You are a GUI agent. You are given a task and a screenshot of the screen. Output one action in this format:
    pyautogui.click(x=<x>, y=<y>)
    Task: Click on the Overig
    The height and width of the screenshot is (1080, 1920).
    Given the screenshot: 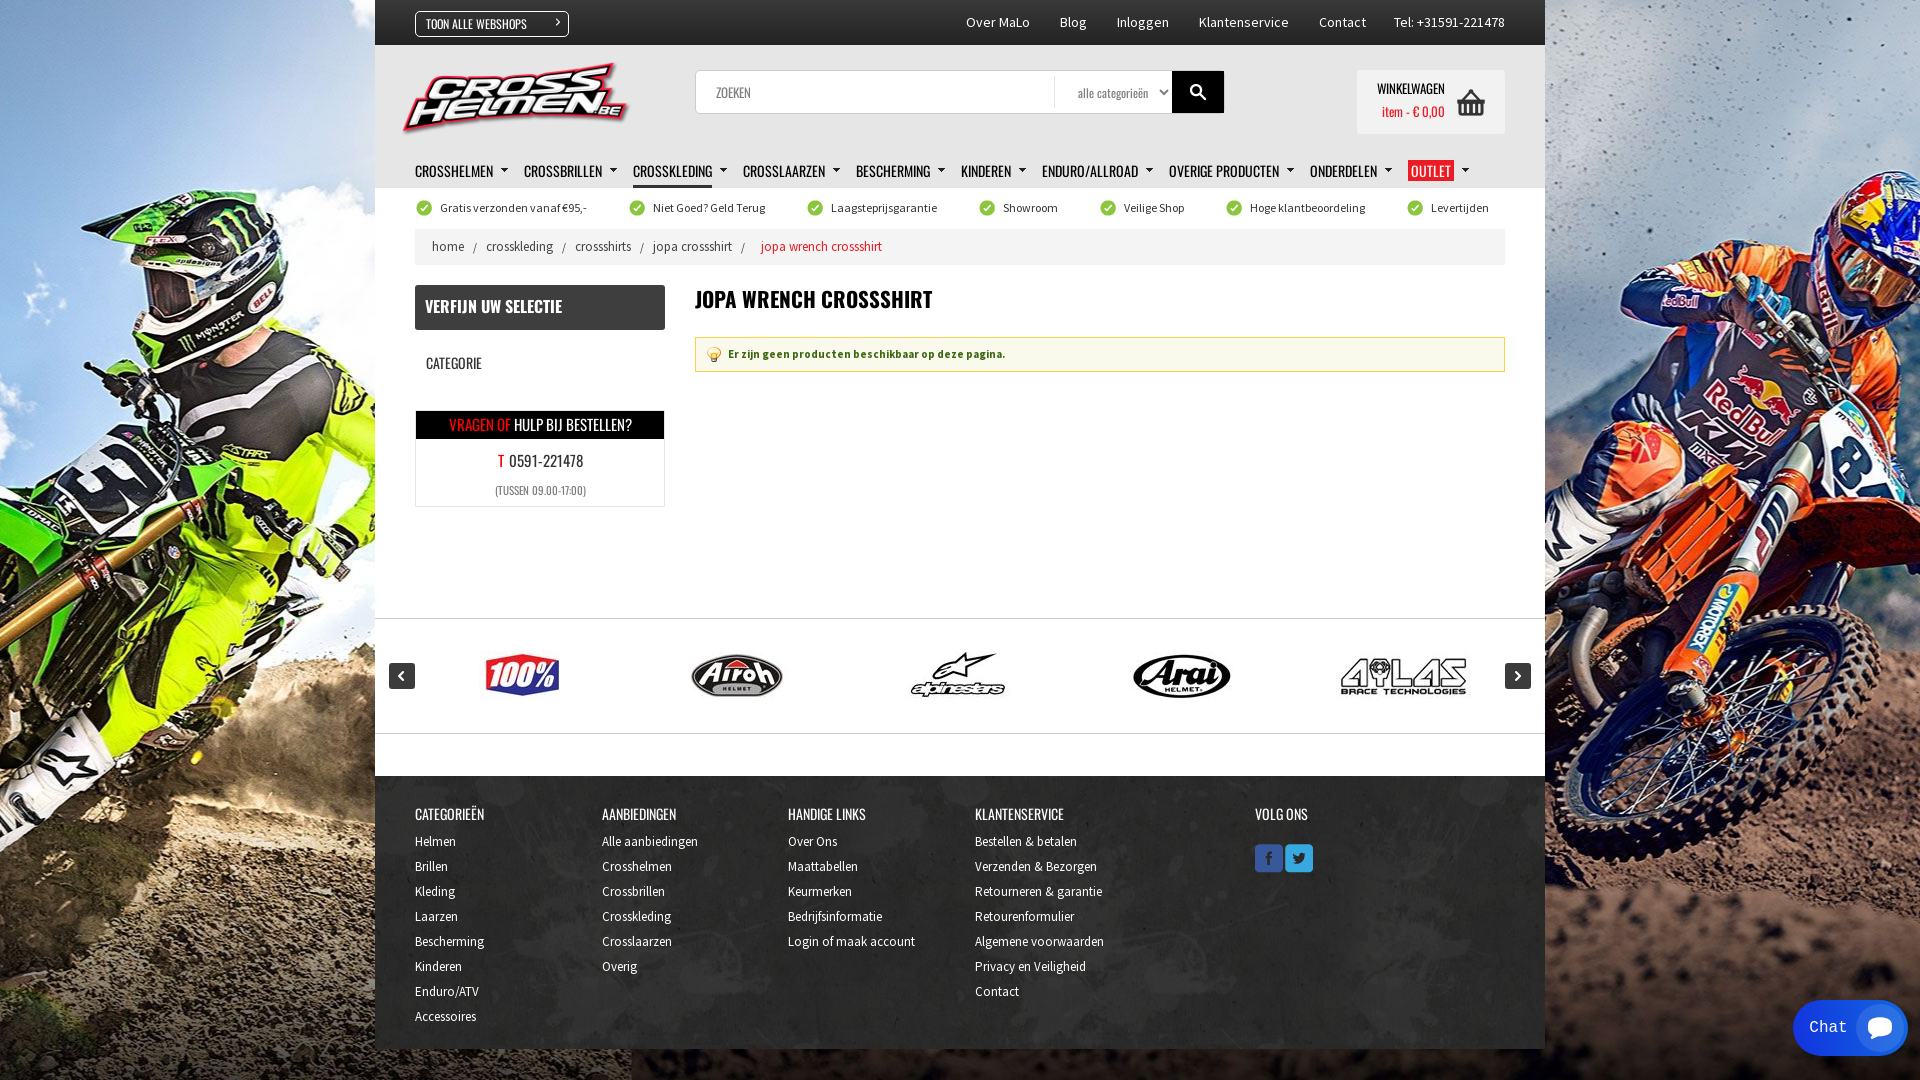 What is the action you would take?
    pyautogui.click(x=620, y=966)
    